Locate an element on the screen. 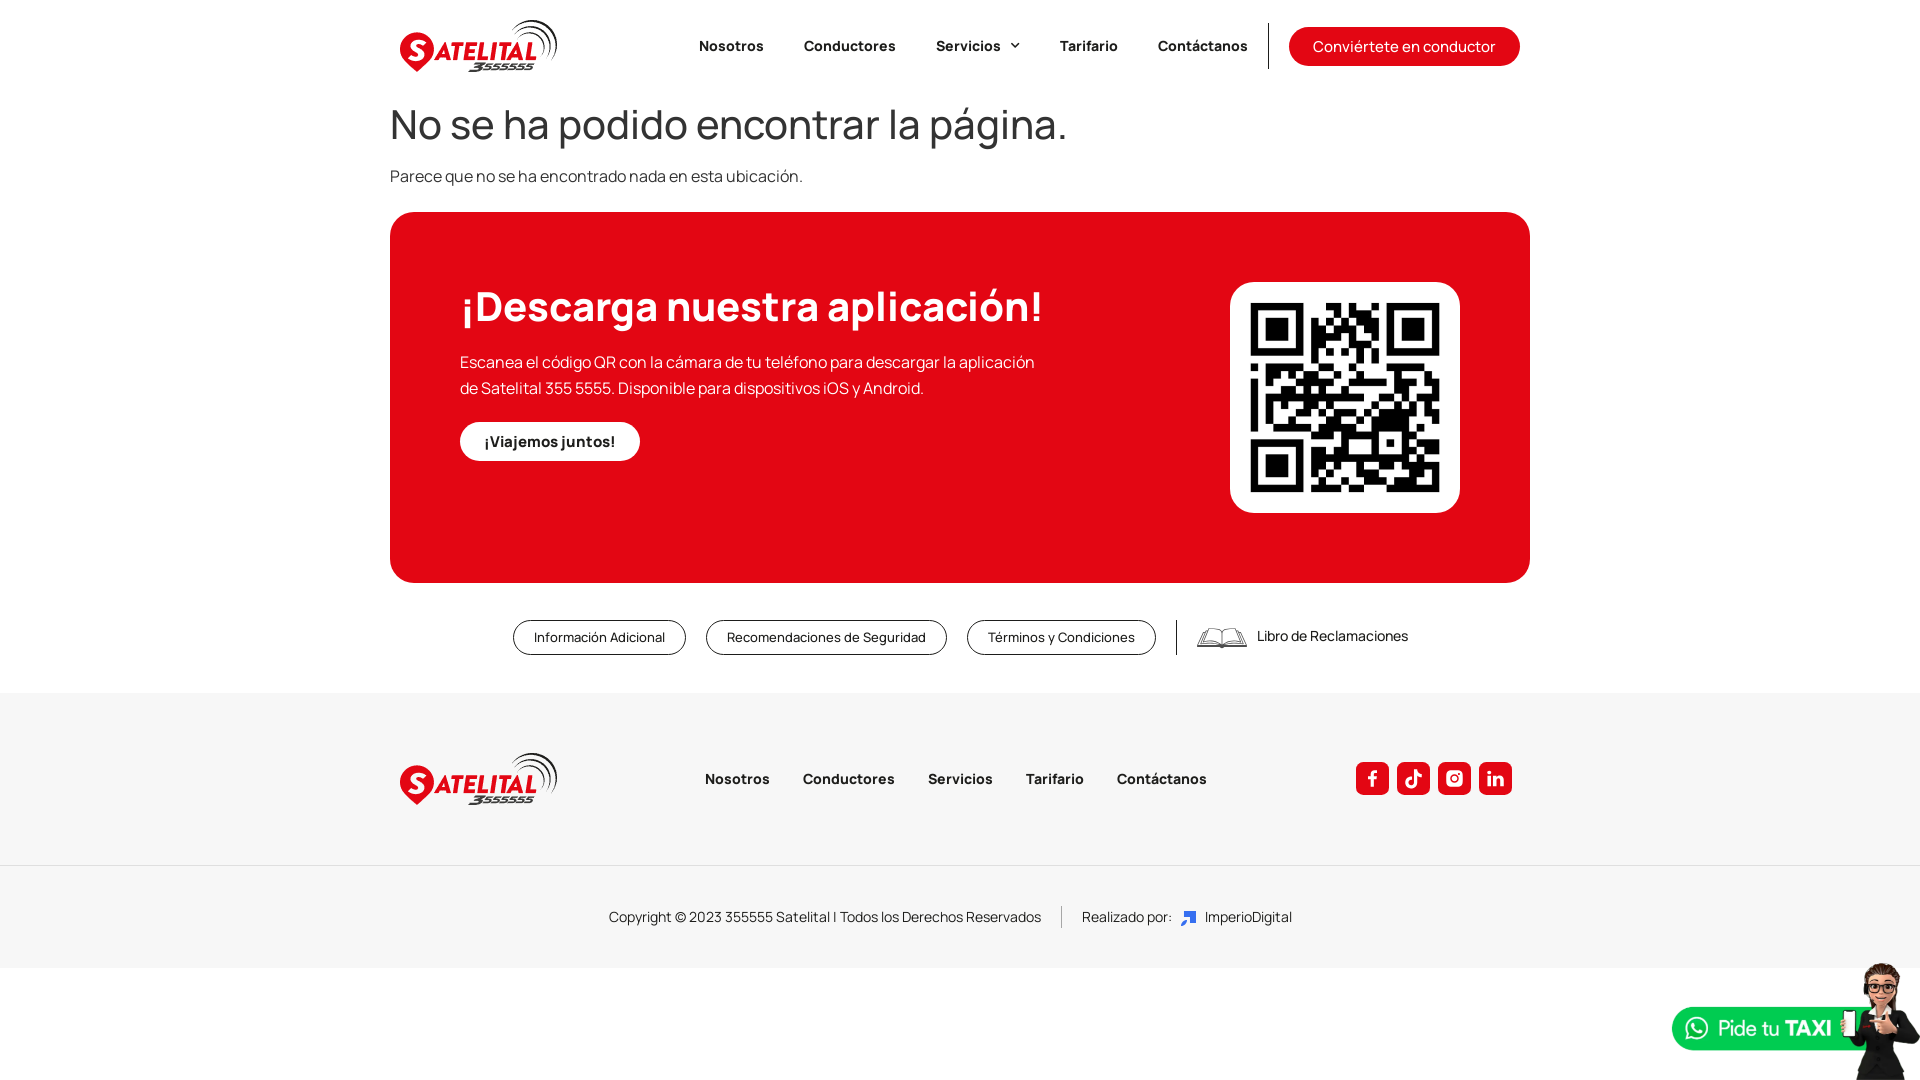 The height and width of the screenshot is (1080, 1920). Nosotros is located at coordinates (732, 46).